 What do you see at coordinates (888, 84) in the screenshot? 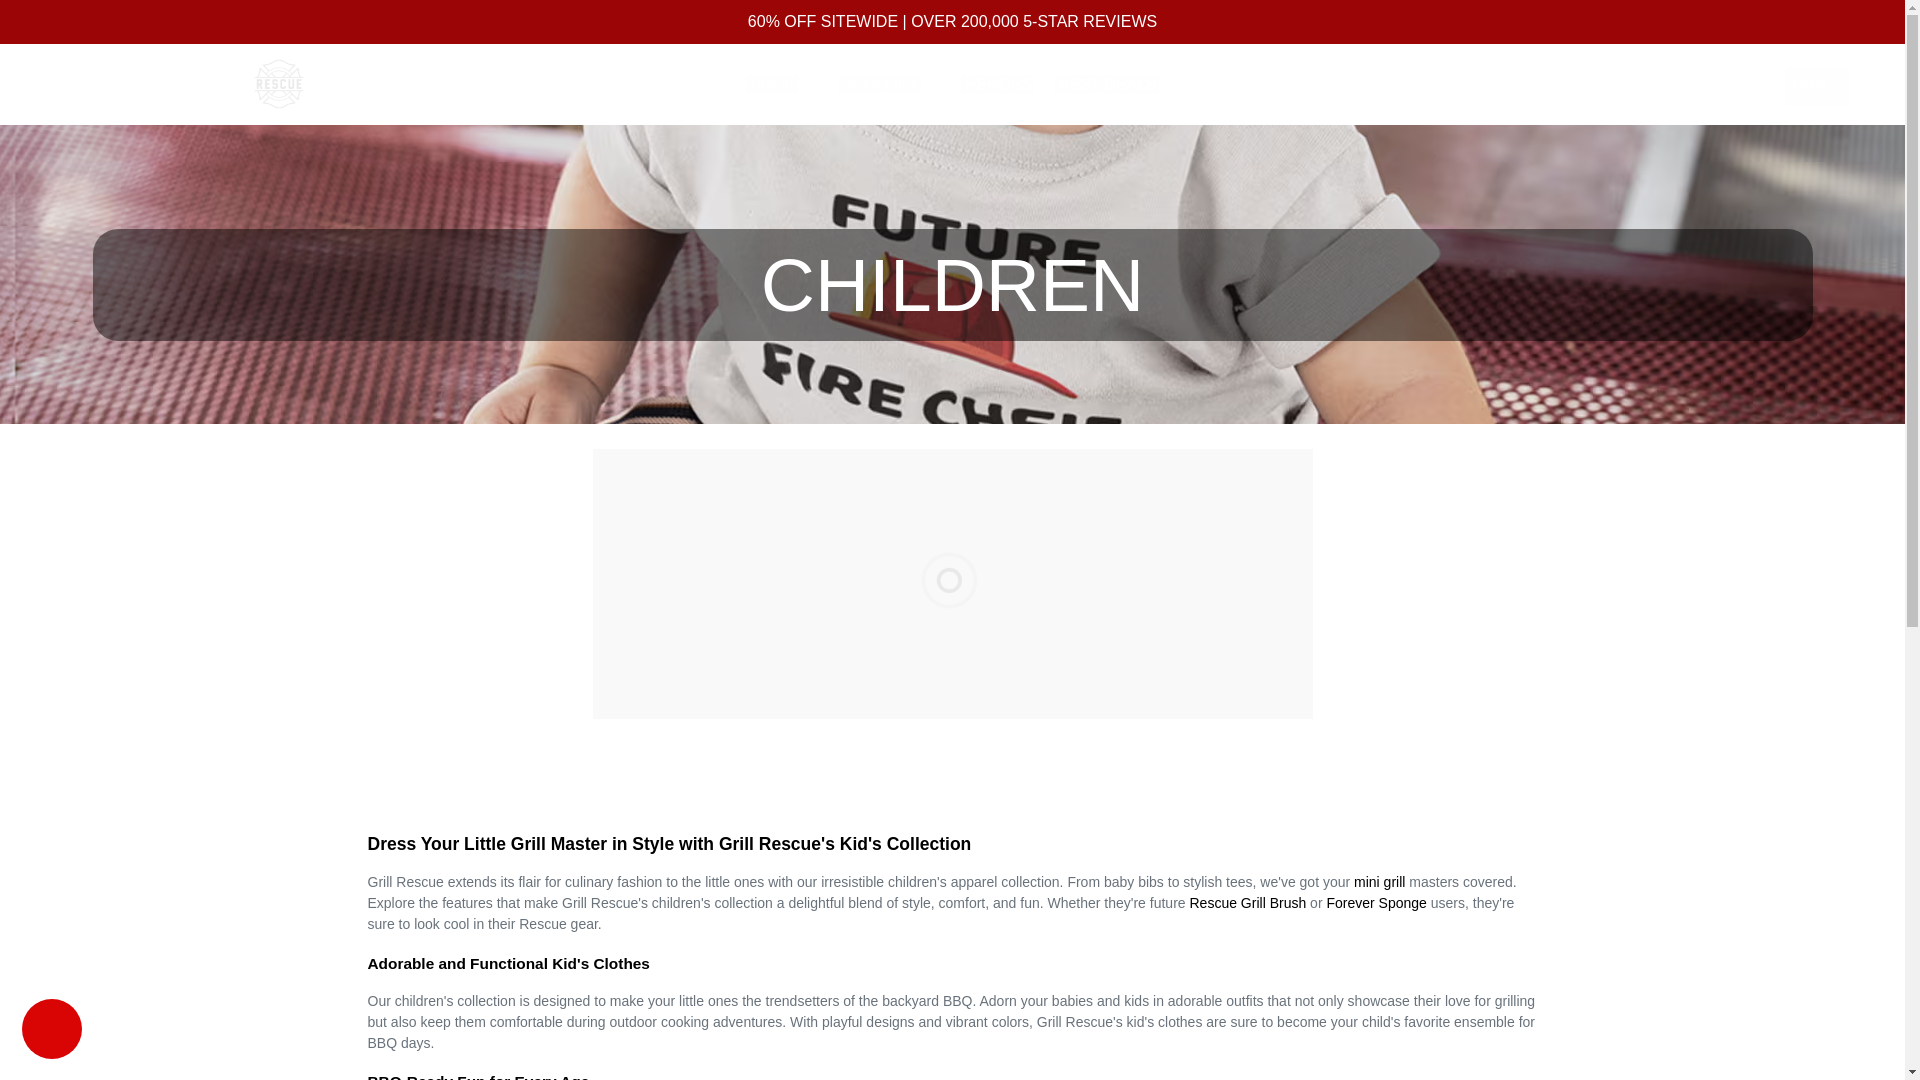
I see `SUPPORT` at bounding box center [888, 84].